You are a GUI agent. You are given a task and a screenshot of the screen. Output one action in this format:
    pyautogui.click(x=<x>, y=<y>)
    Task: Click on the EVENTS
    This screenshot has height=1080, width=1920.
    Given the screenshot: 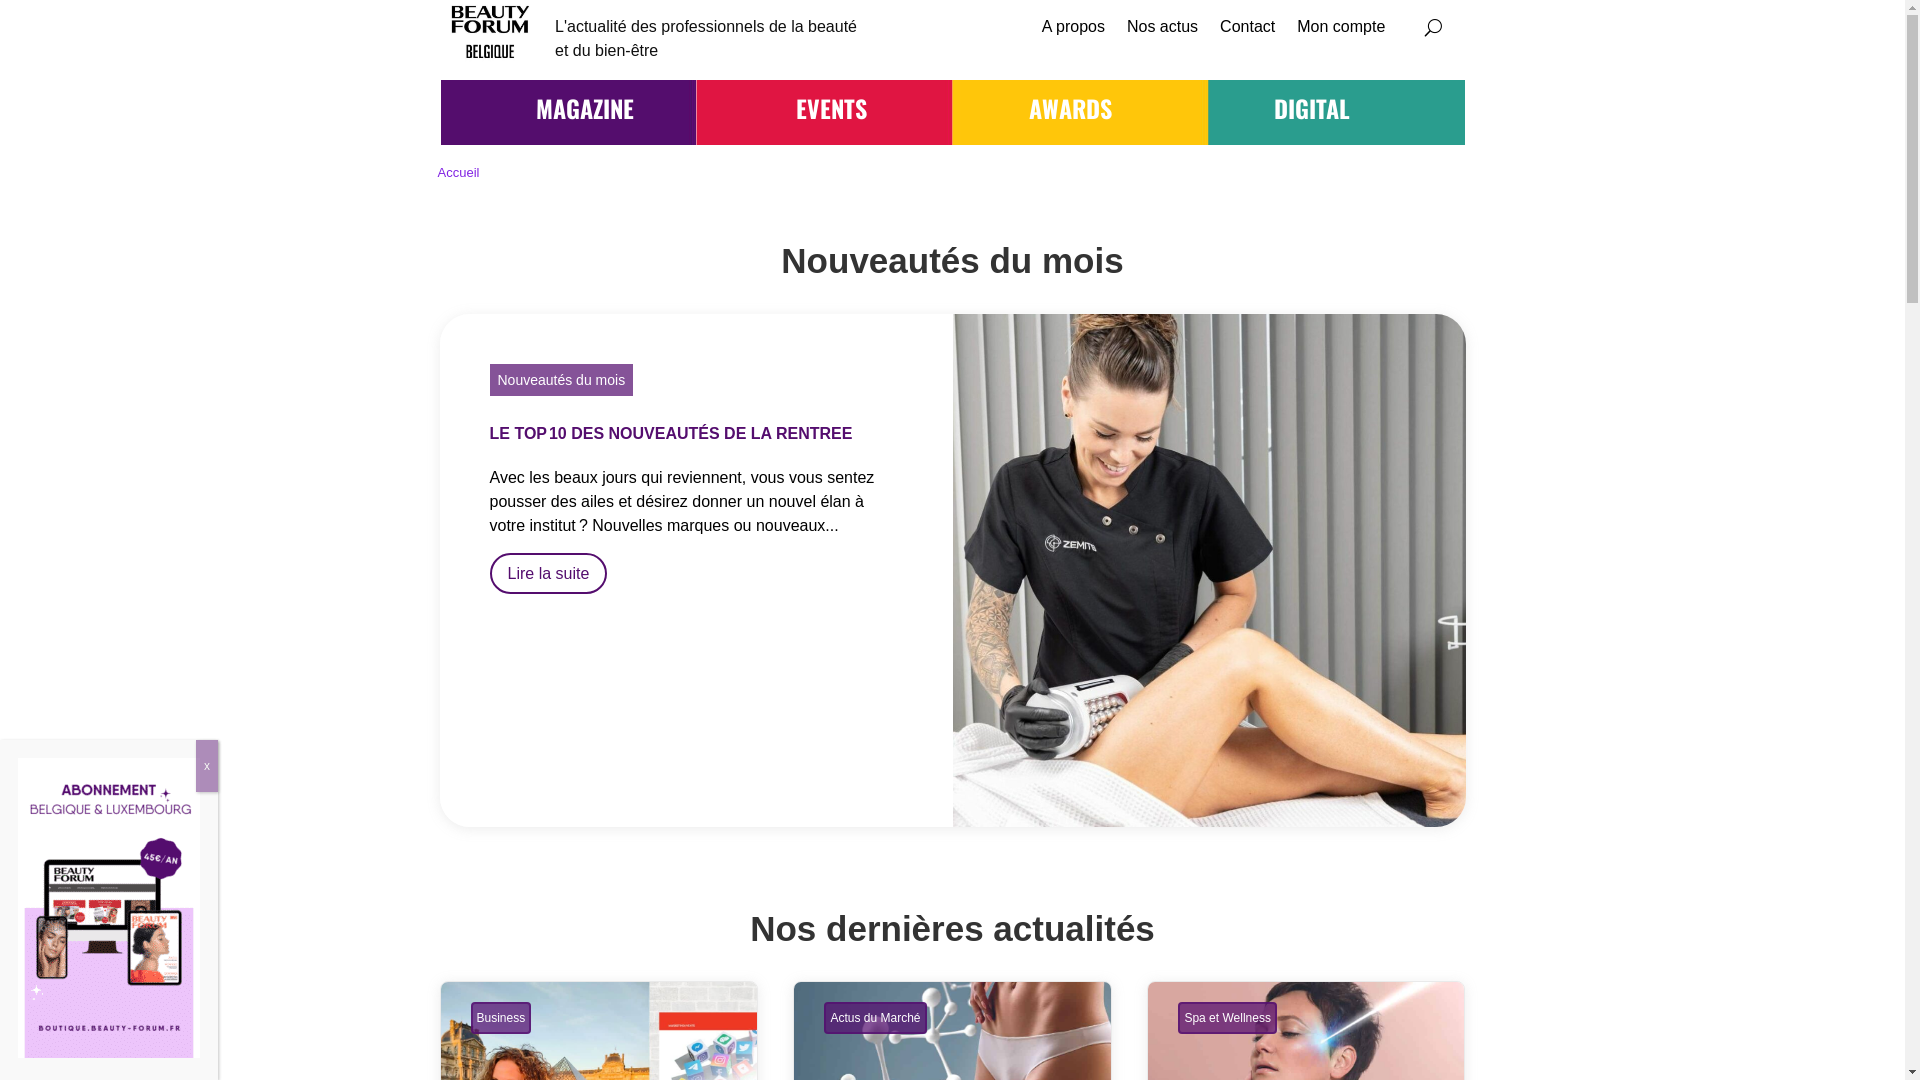 What is the action you would take?
    pyautogui.click(x=832, y=108)
    